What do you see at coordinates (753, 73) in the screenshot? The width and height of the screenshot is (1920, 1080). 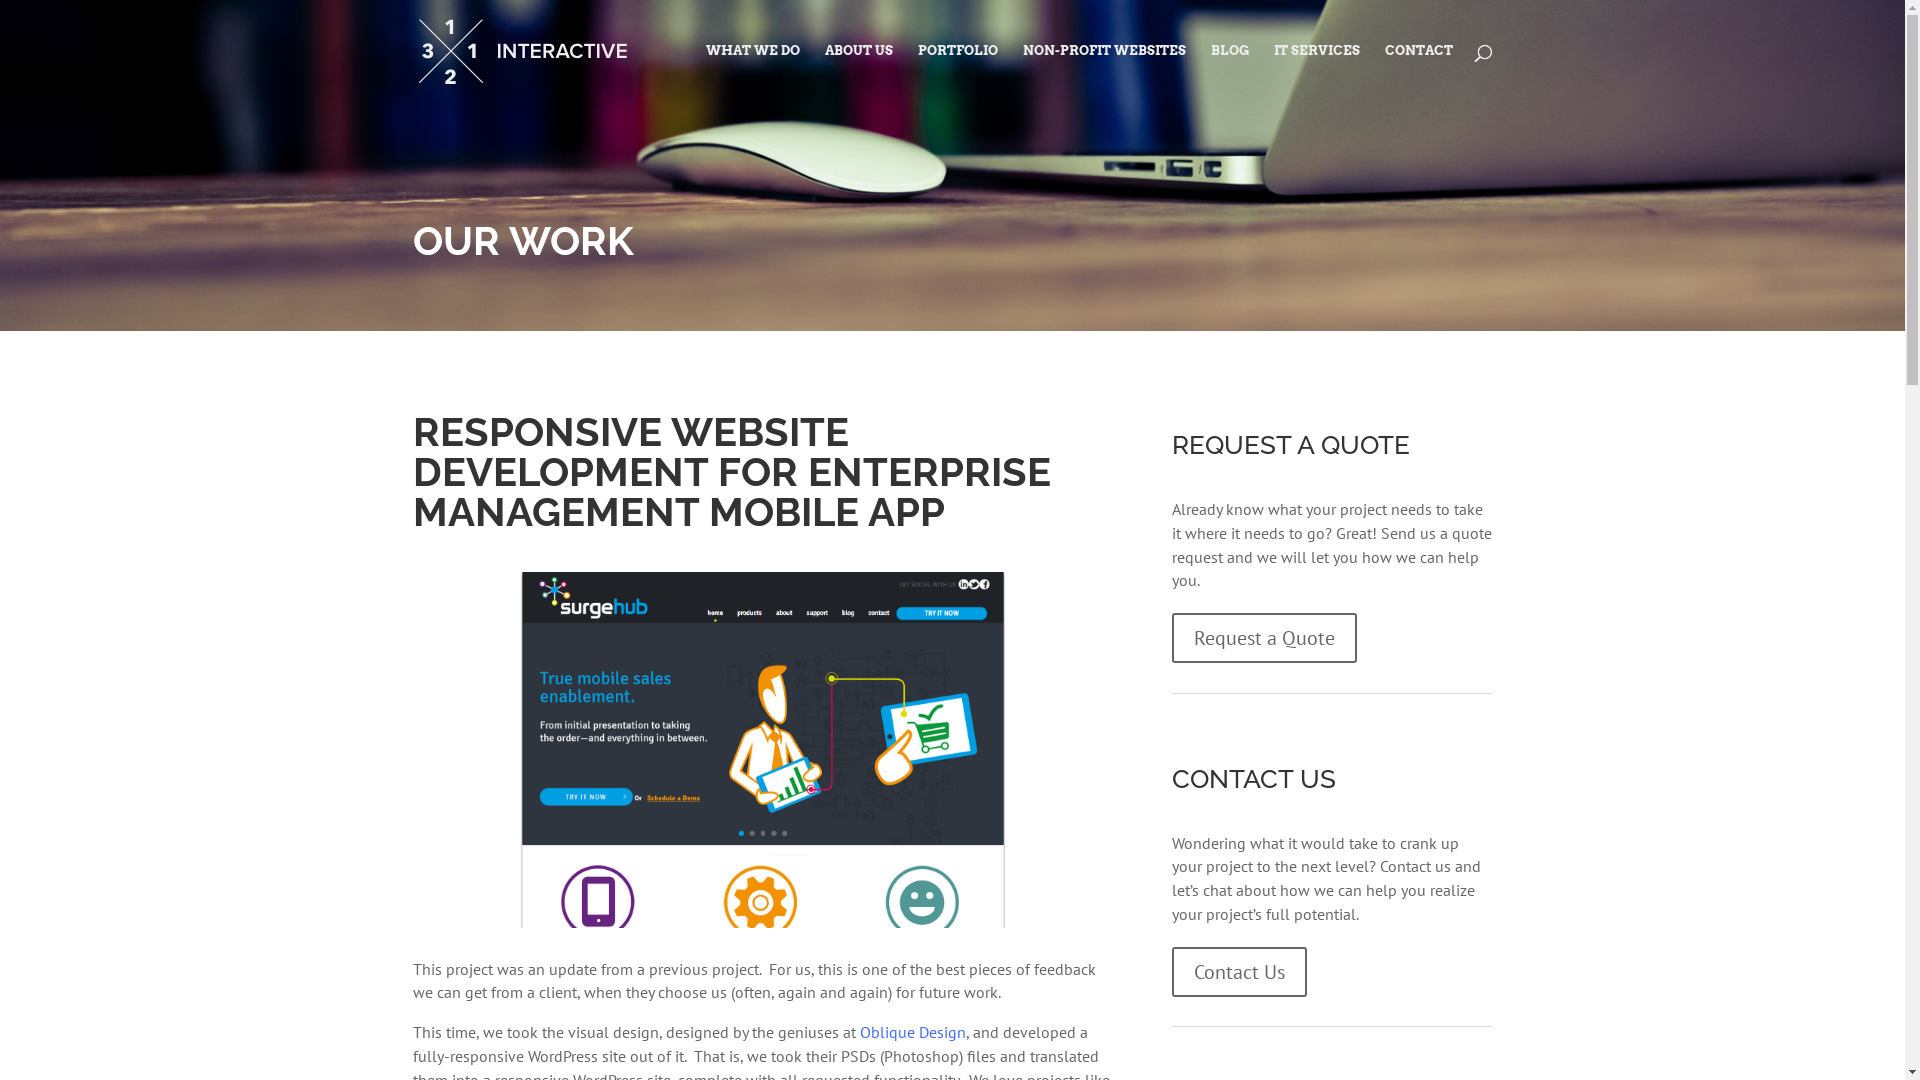 I see `WHAT WE DO` at bounding box center [753, 73].